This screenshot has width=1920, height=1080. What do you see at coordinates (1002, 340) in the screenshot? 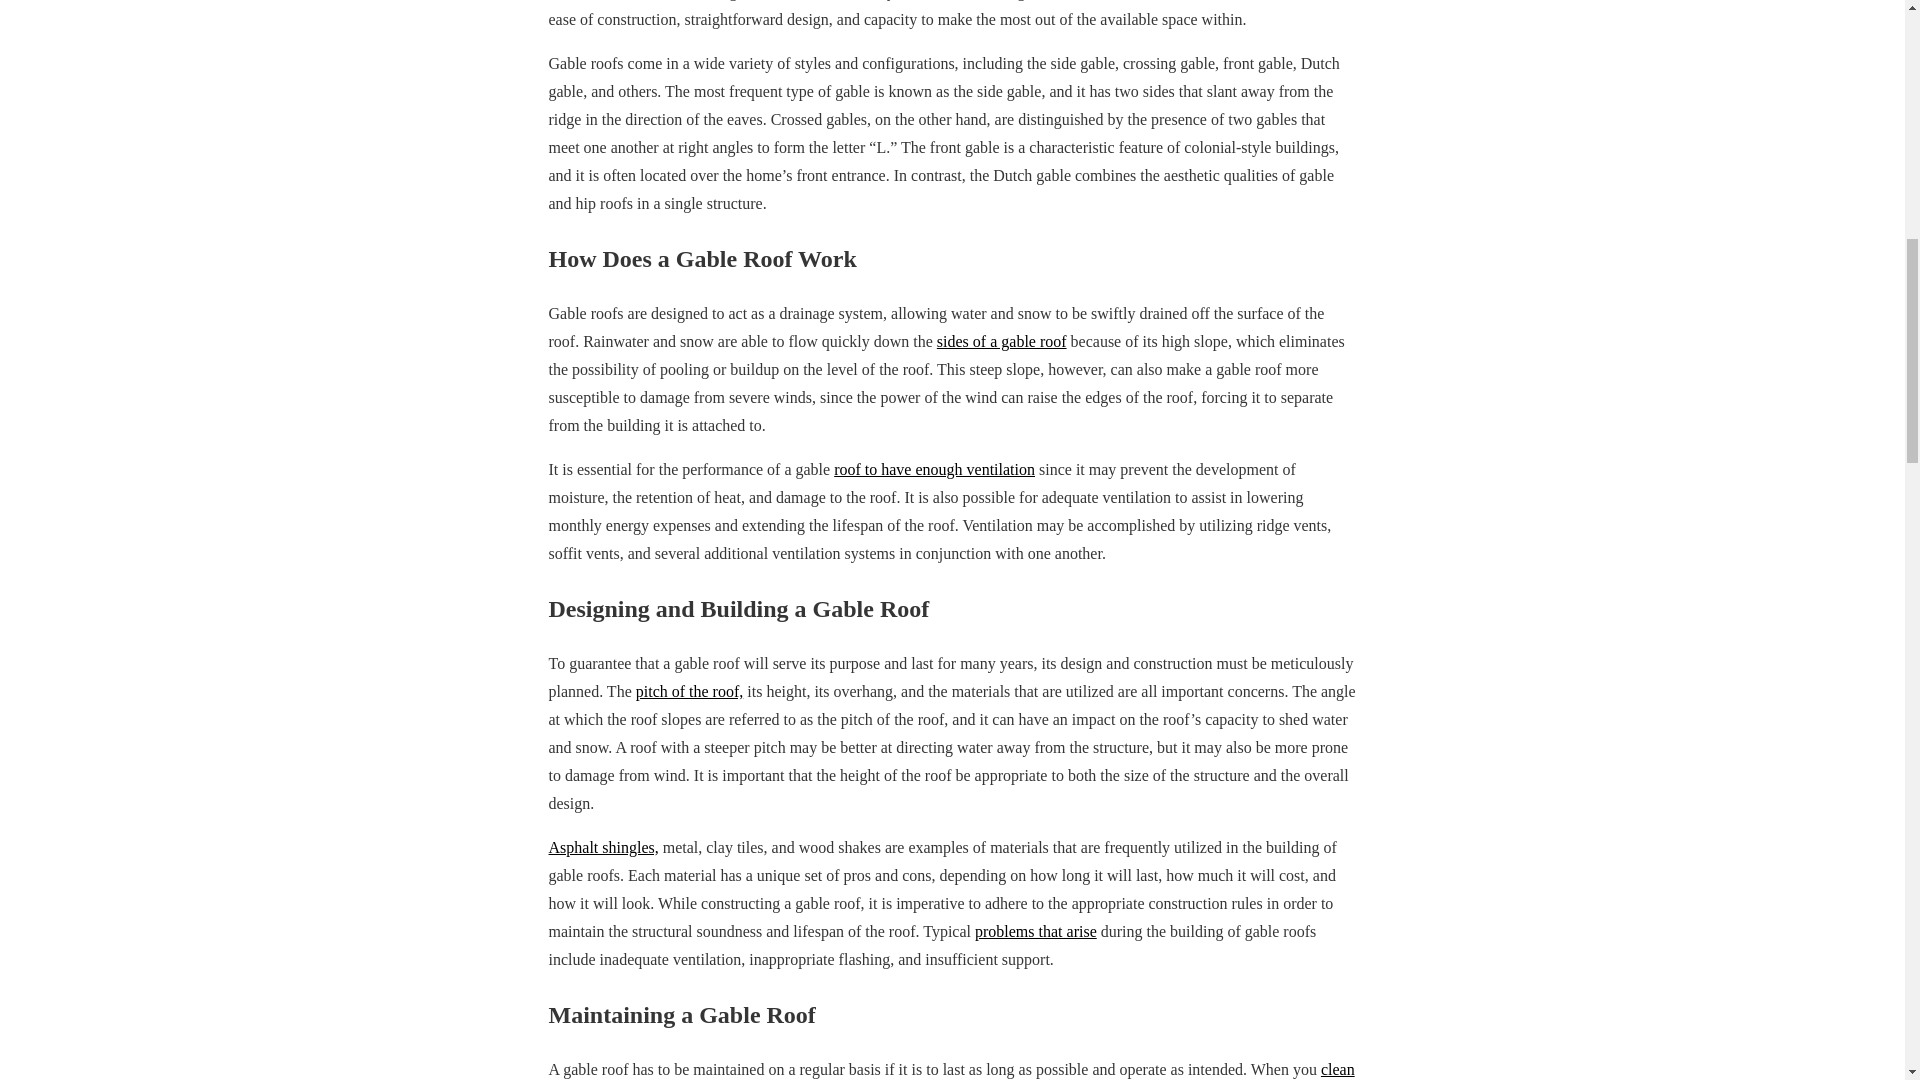
I see `sides of a gable roof` at bounding box center [1002, 340].